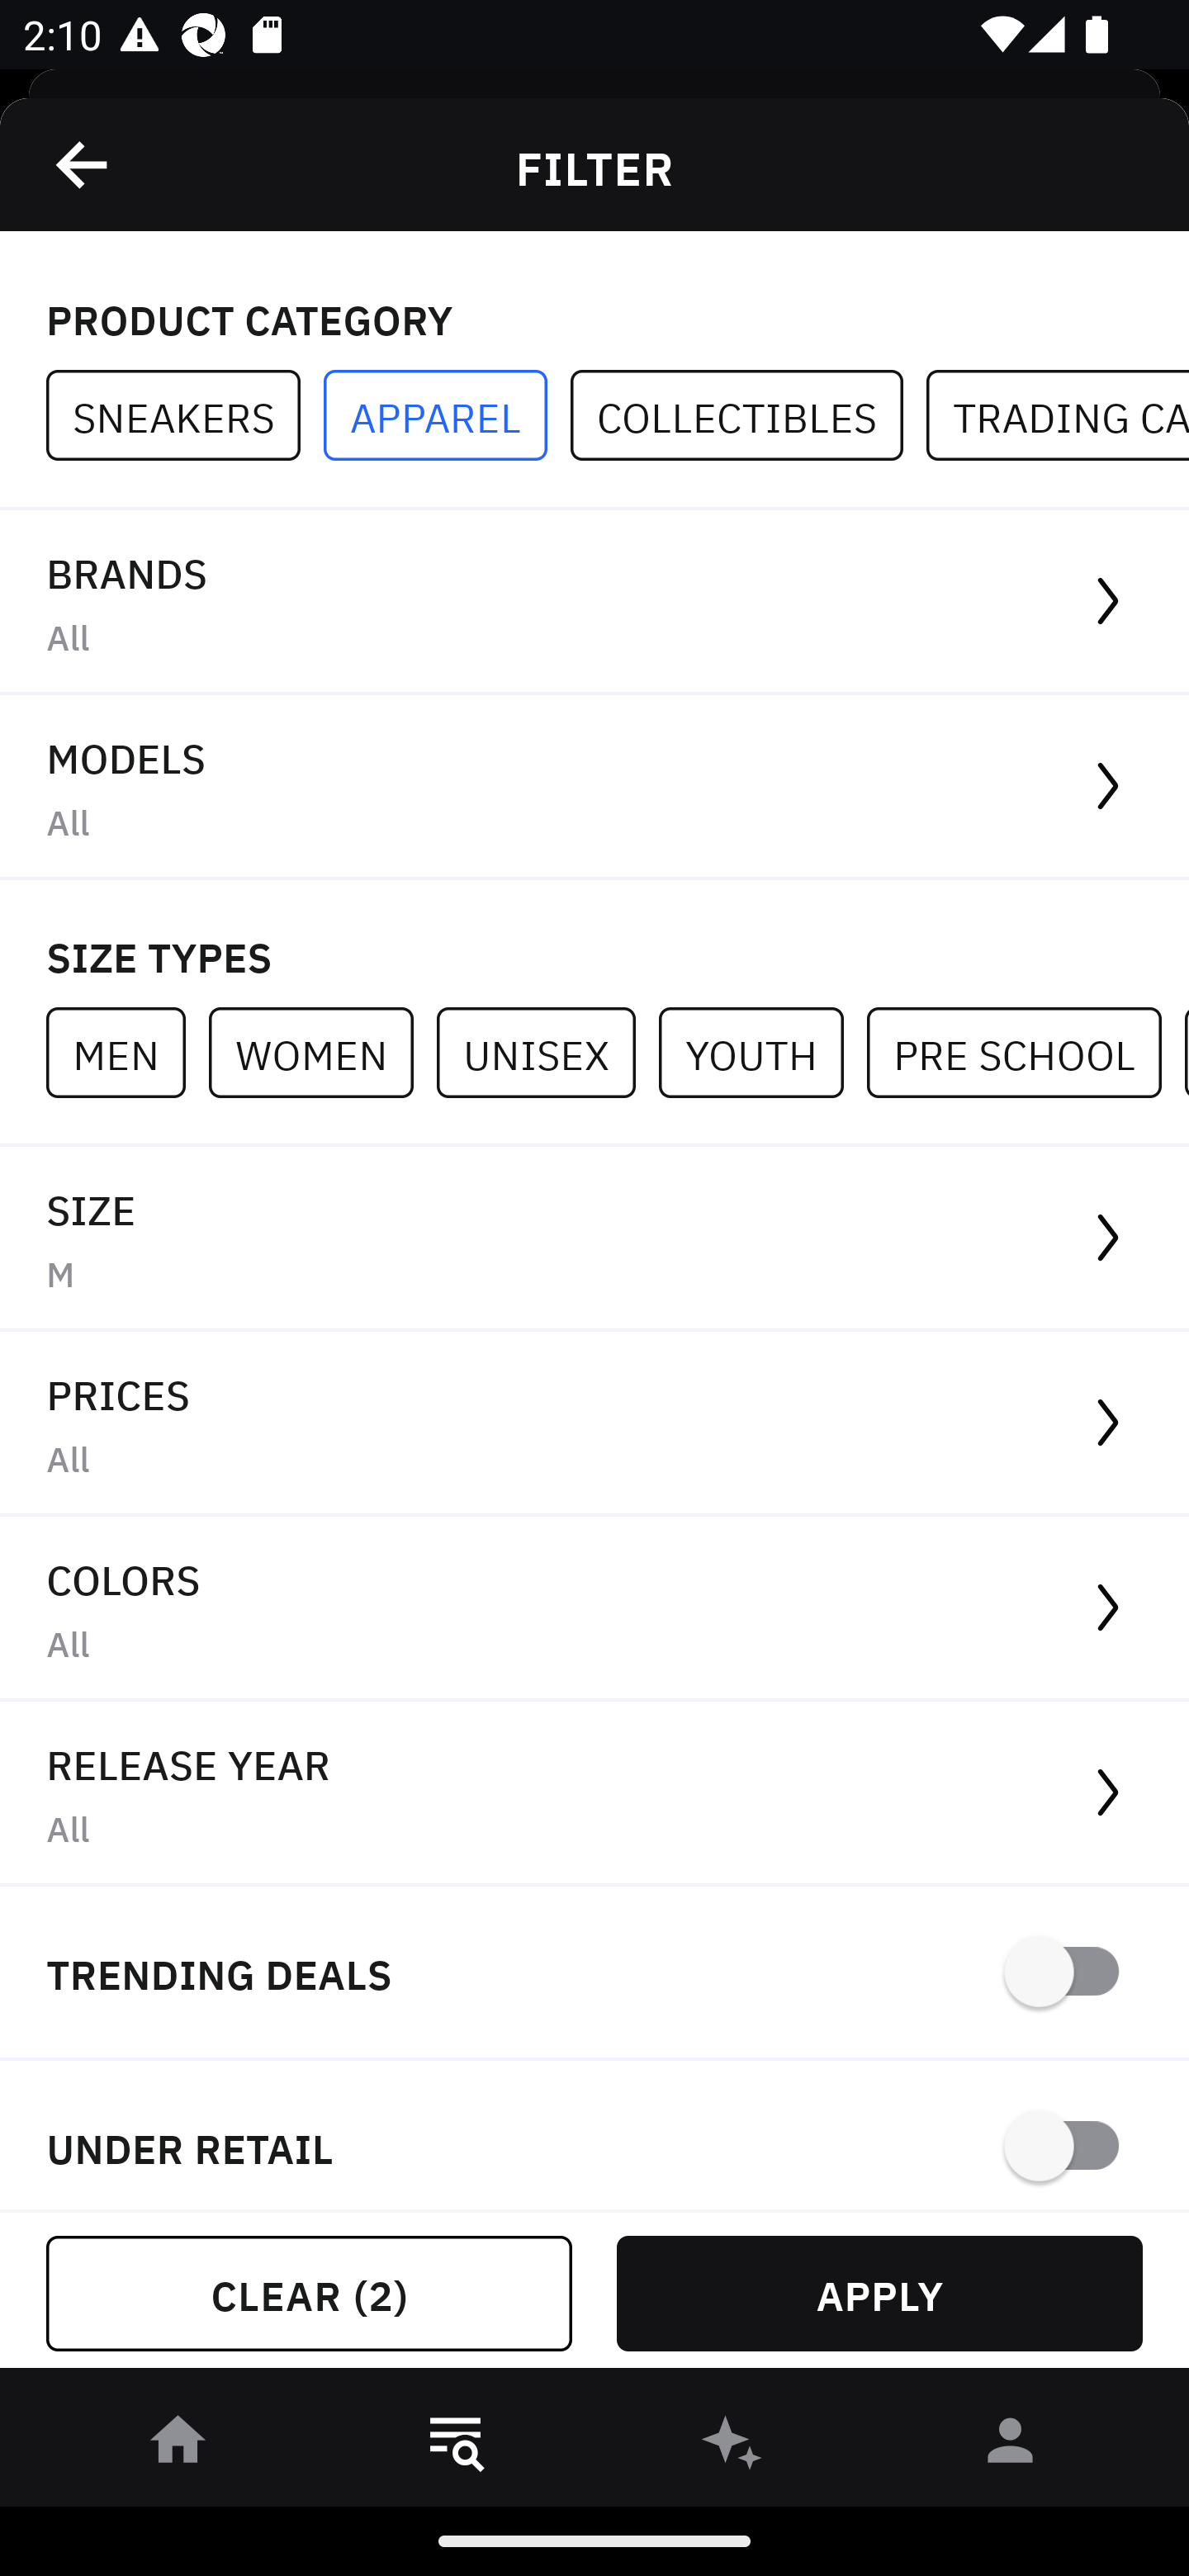 The height and width of the screenshot is (2576, 1189). What do you see at coordinates (1011, 2446) in the screenshot?
I see `󰀄` at bounding box center [1011, 2446].